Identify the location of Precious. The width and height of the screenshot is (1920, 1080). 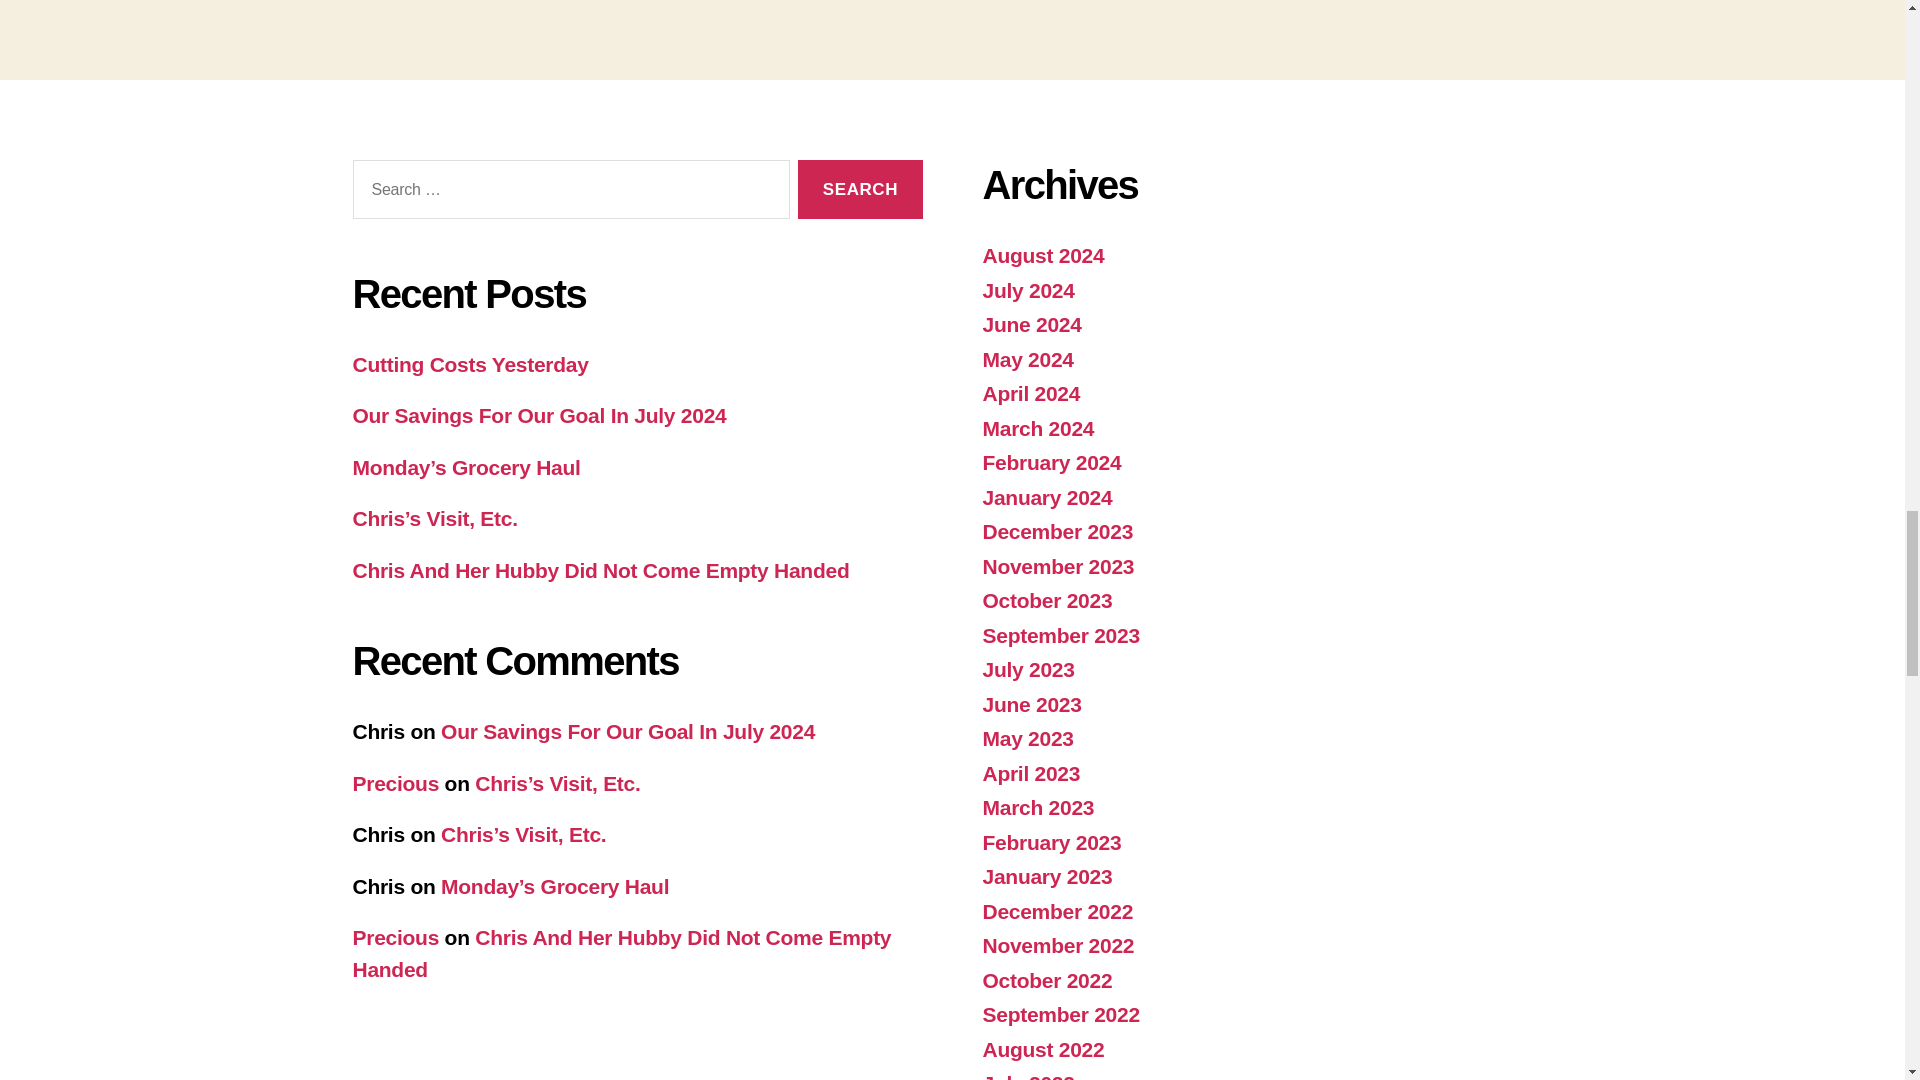
(395, 783).